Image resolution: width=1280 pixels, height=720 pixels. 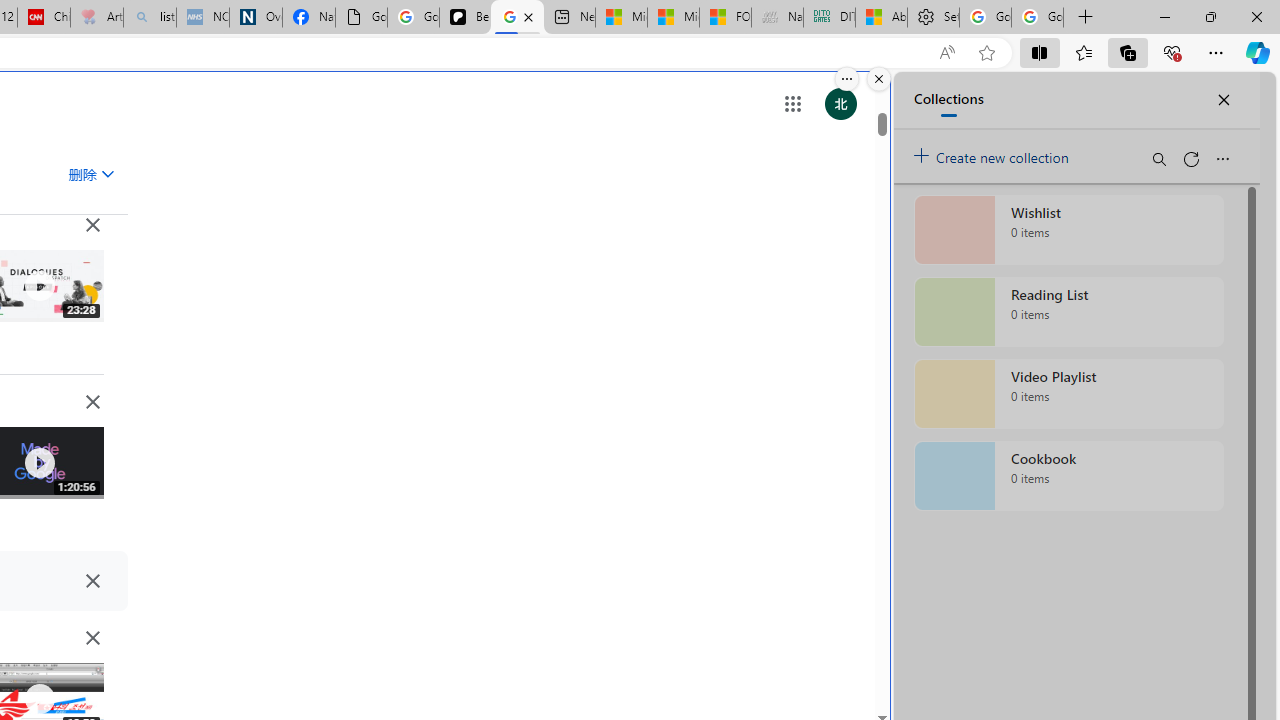 What do you see at coordinates (107, 173) in the screenshot?
I see `Class: asE2Ub NMm5M` at bounding box center [107, 173].